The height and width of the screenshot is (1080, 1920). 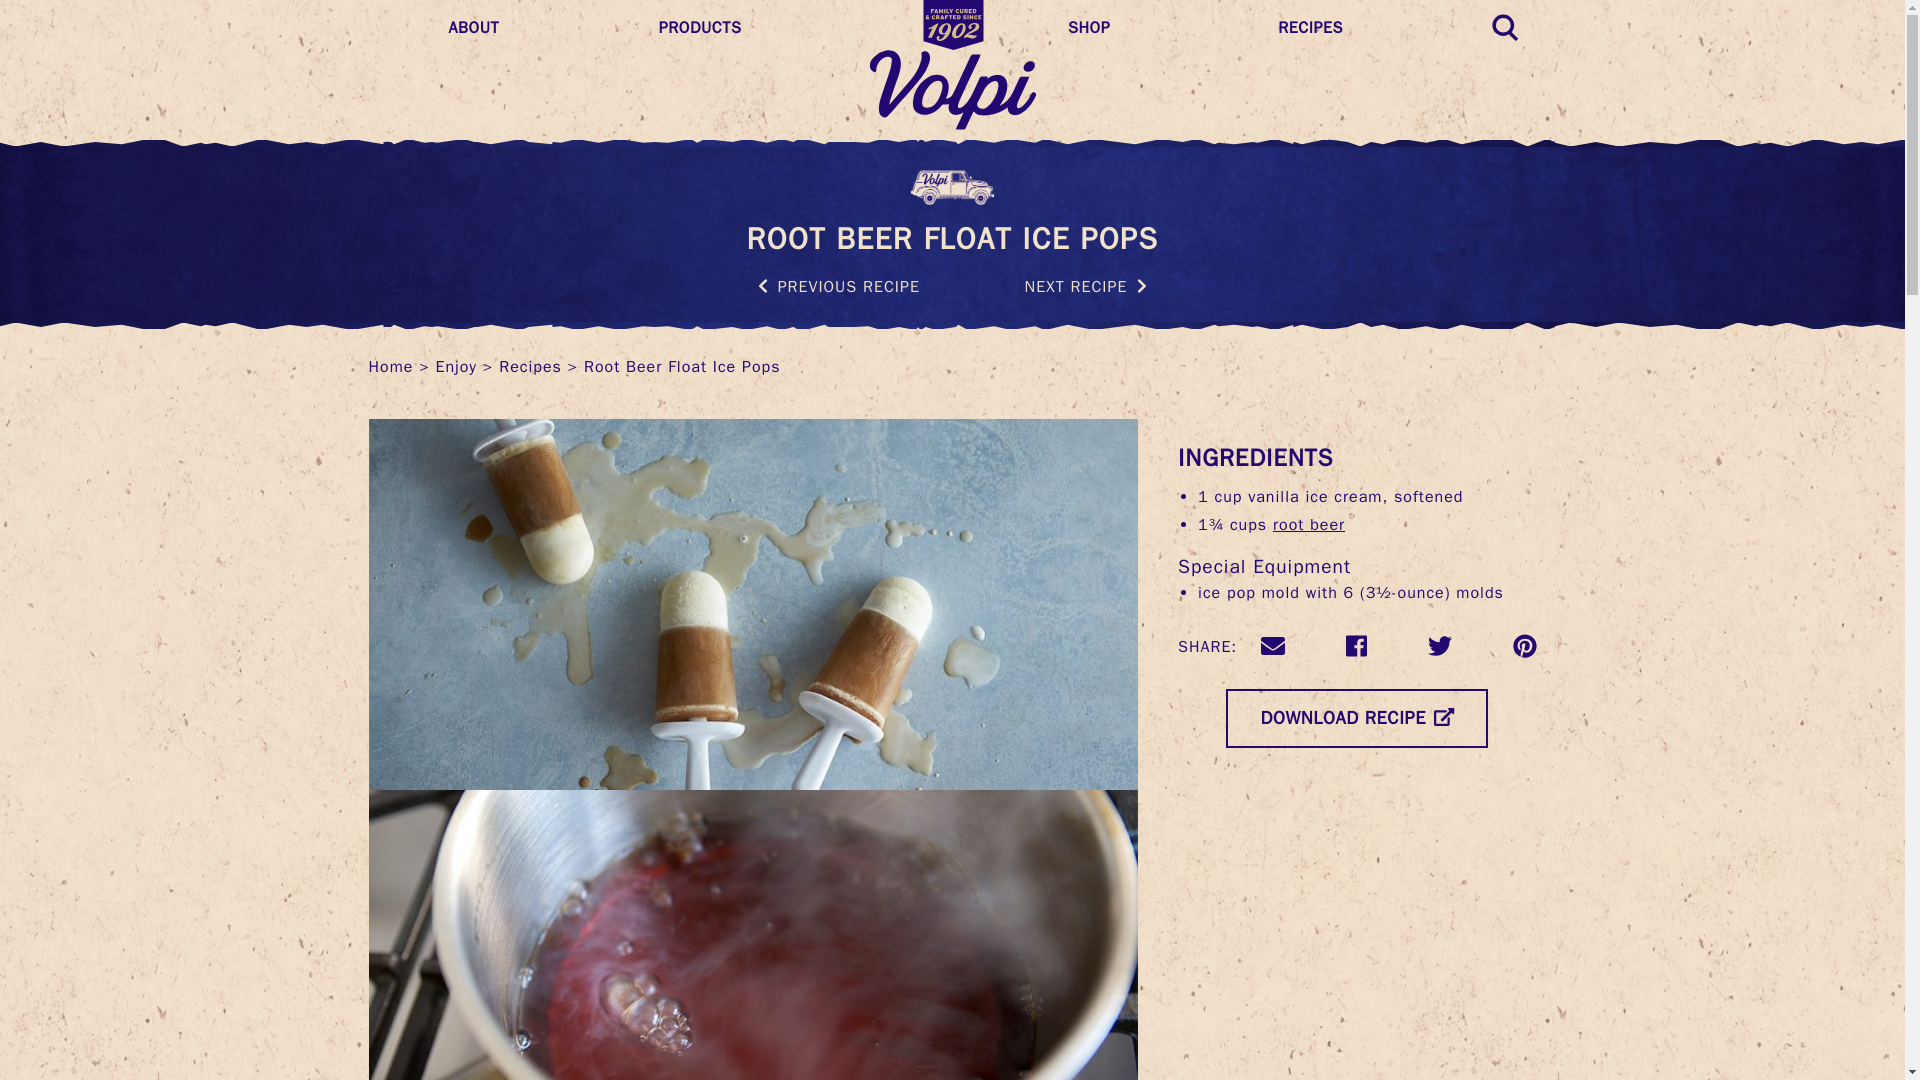 I want to click on Shop, so click(x=1156, y=28).